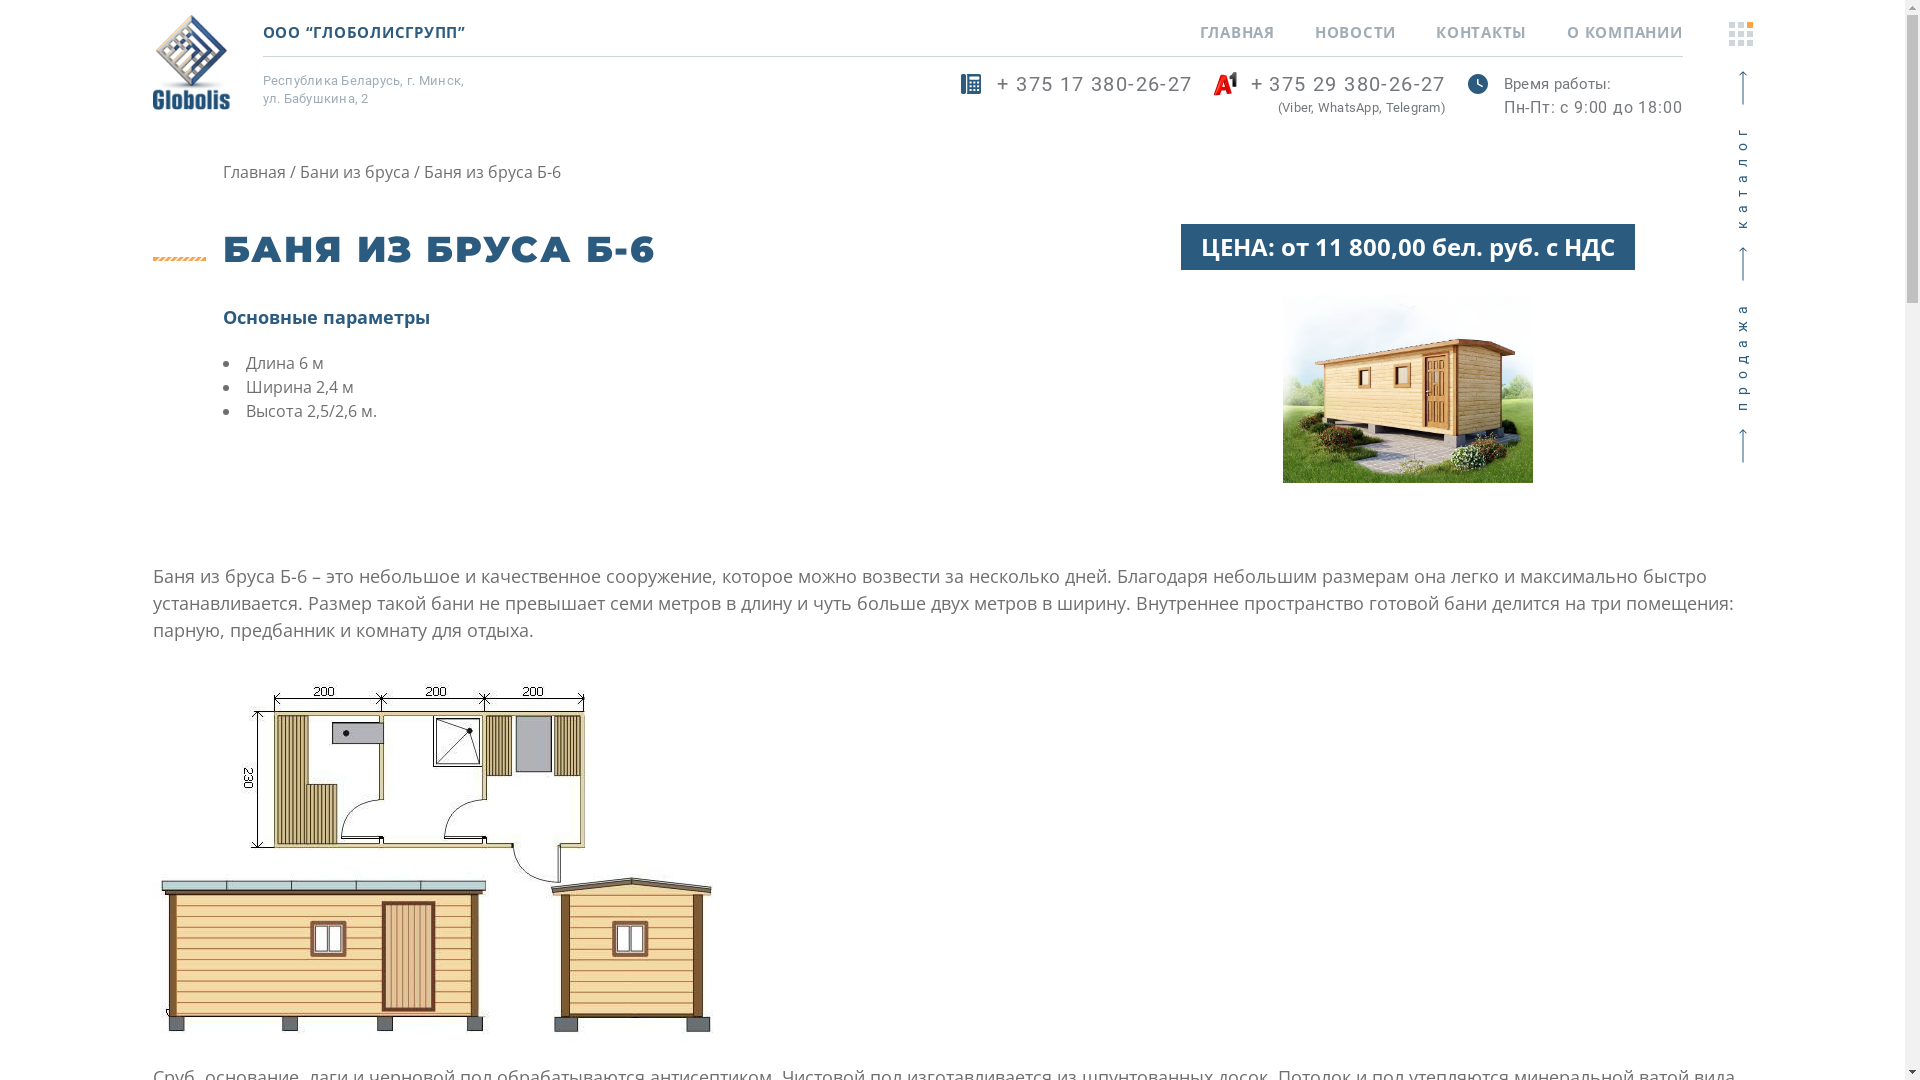  I want to click on + 375 17 380-26-27, so click(1076, 96).